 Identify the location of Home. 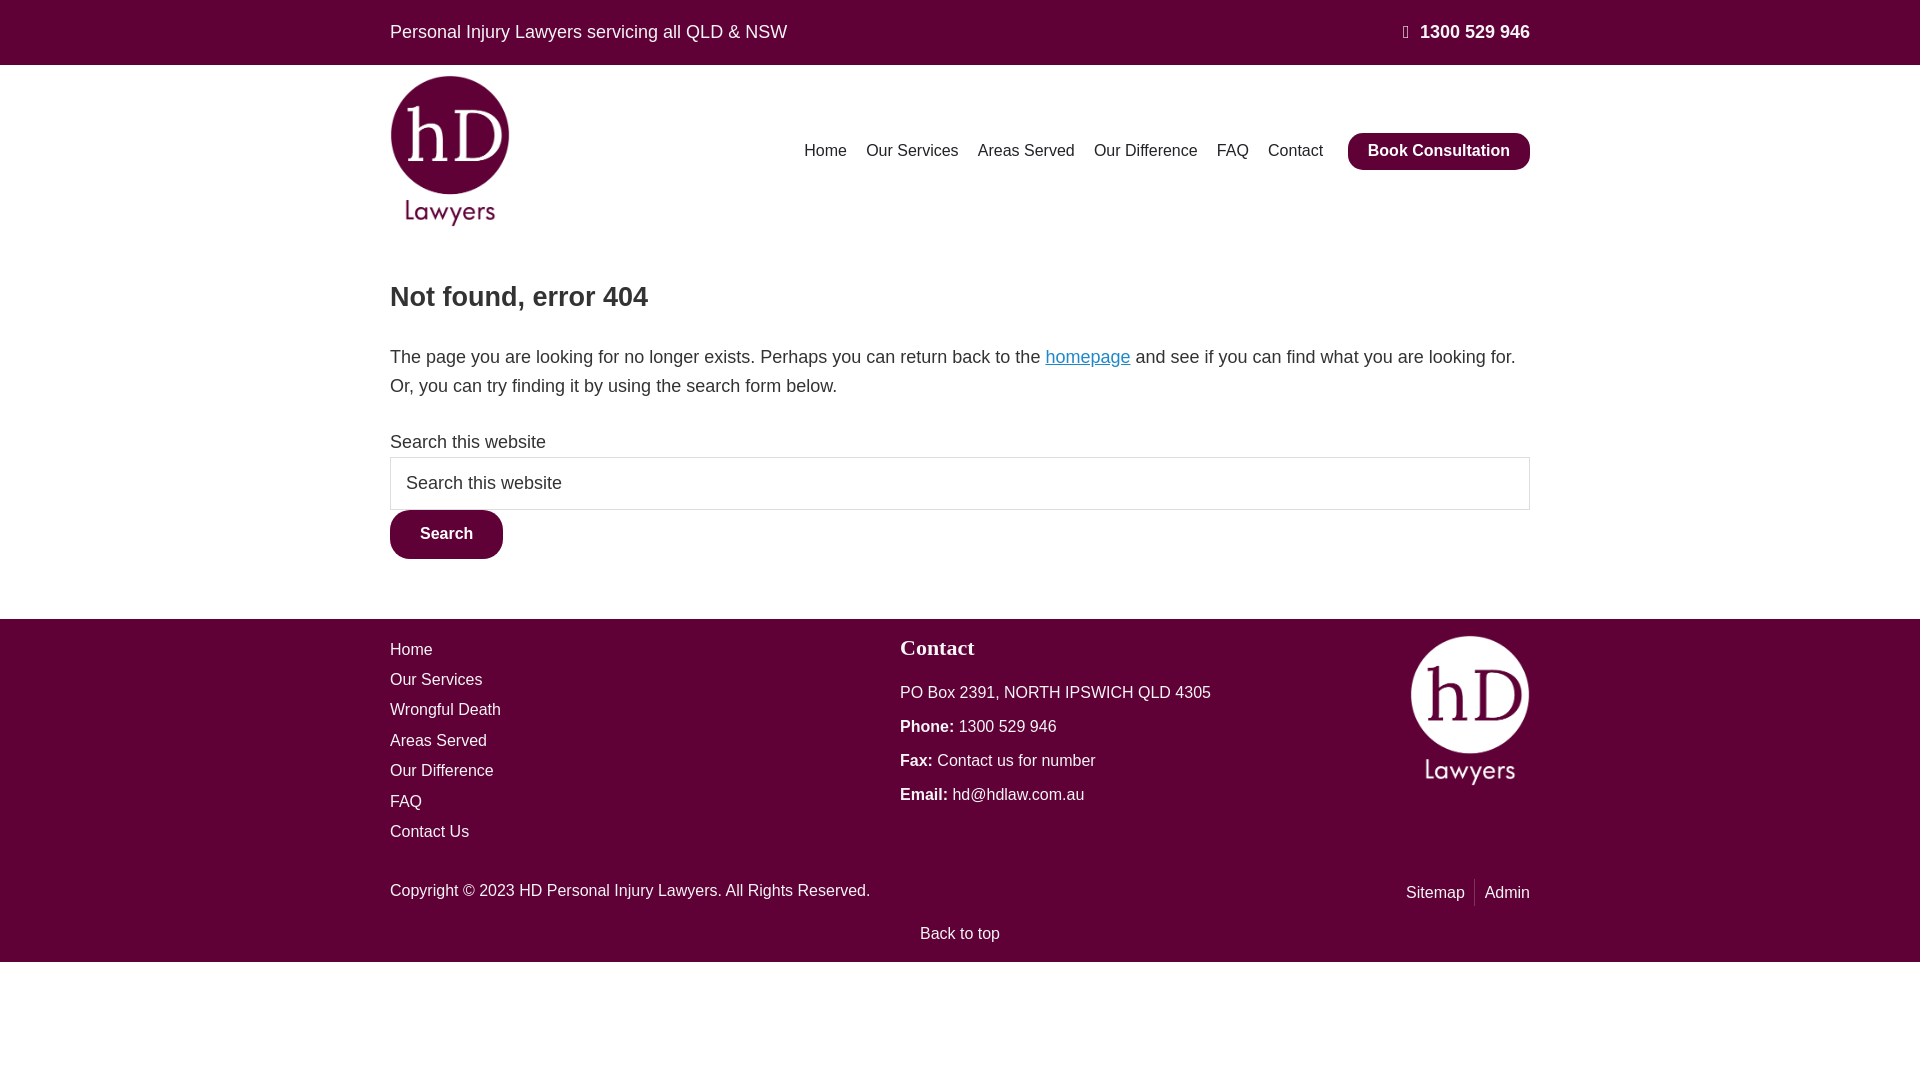
(637, 649).